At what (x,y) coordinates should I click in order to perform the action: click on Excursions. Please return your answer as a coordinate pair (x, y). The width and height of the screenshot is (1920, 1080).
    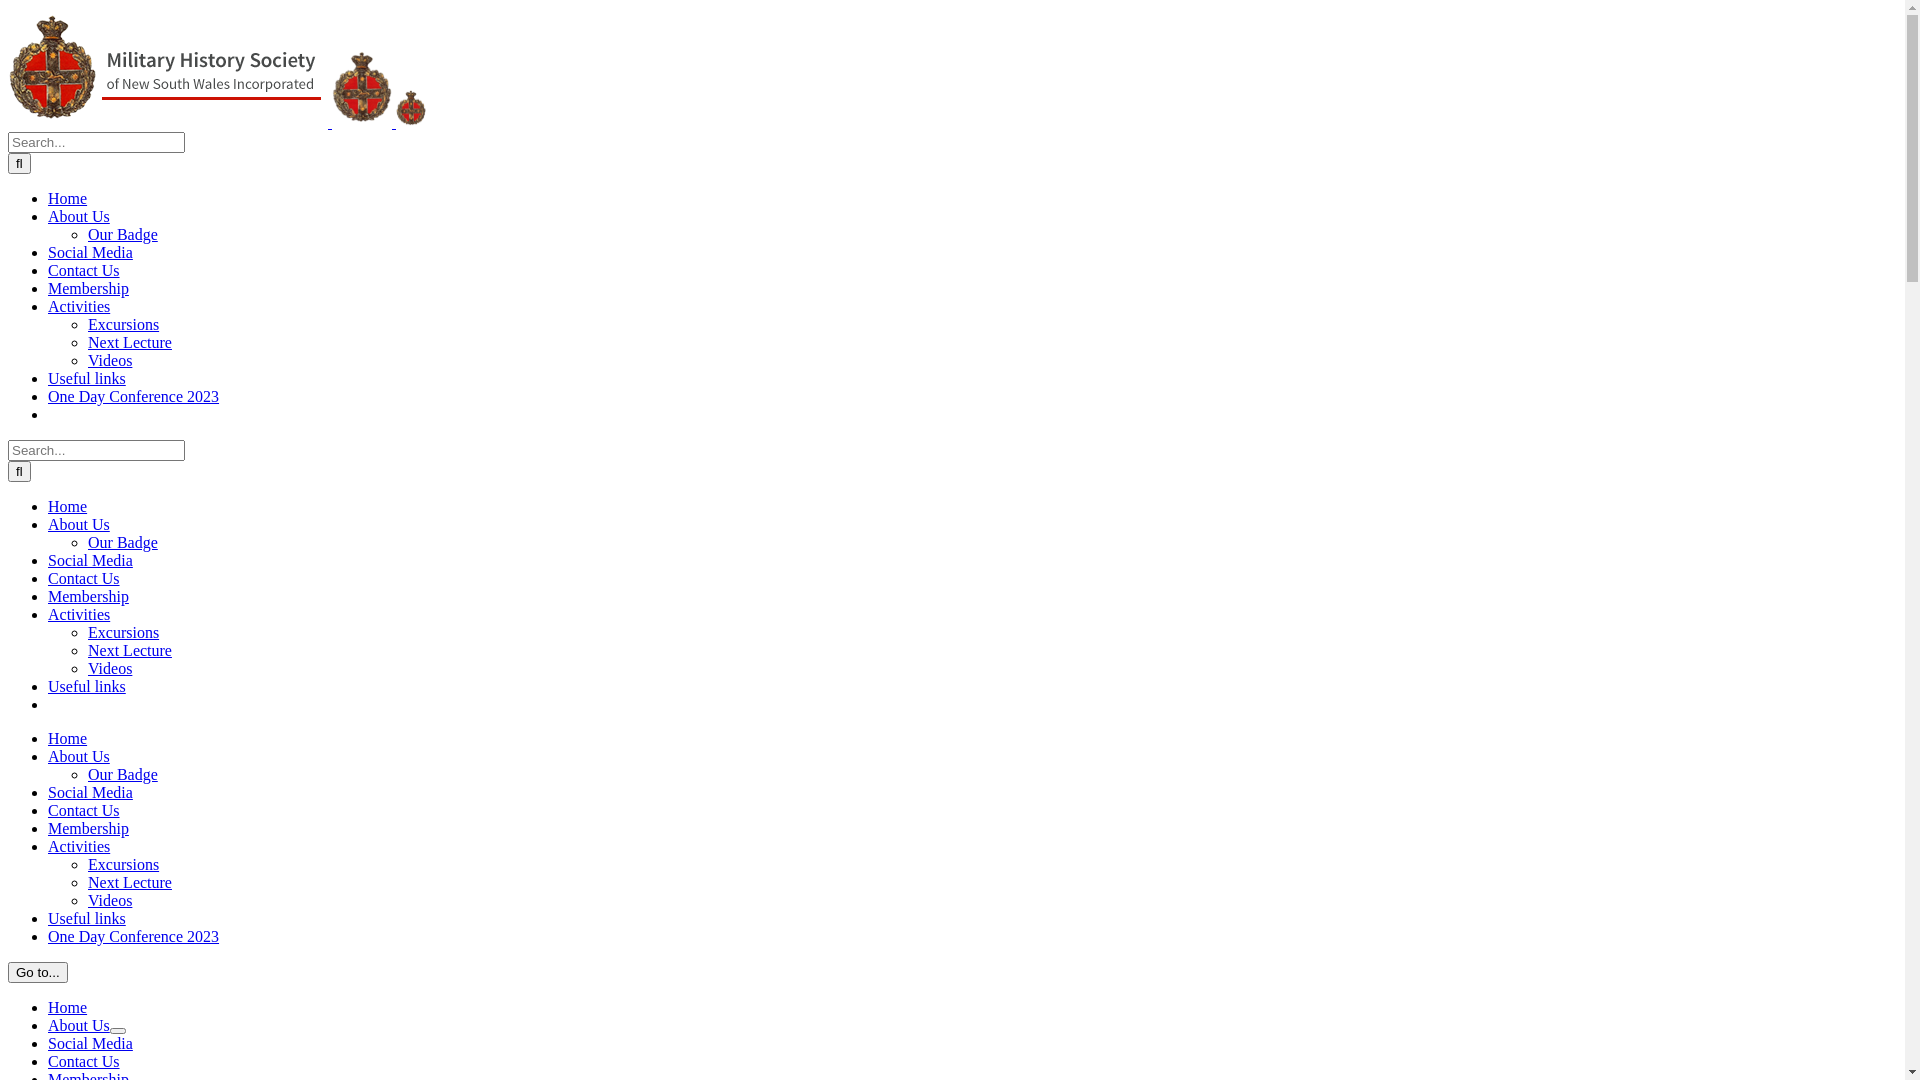
    Looking at the image, I should click on (124, 632).